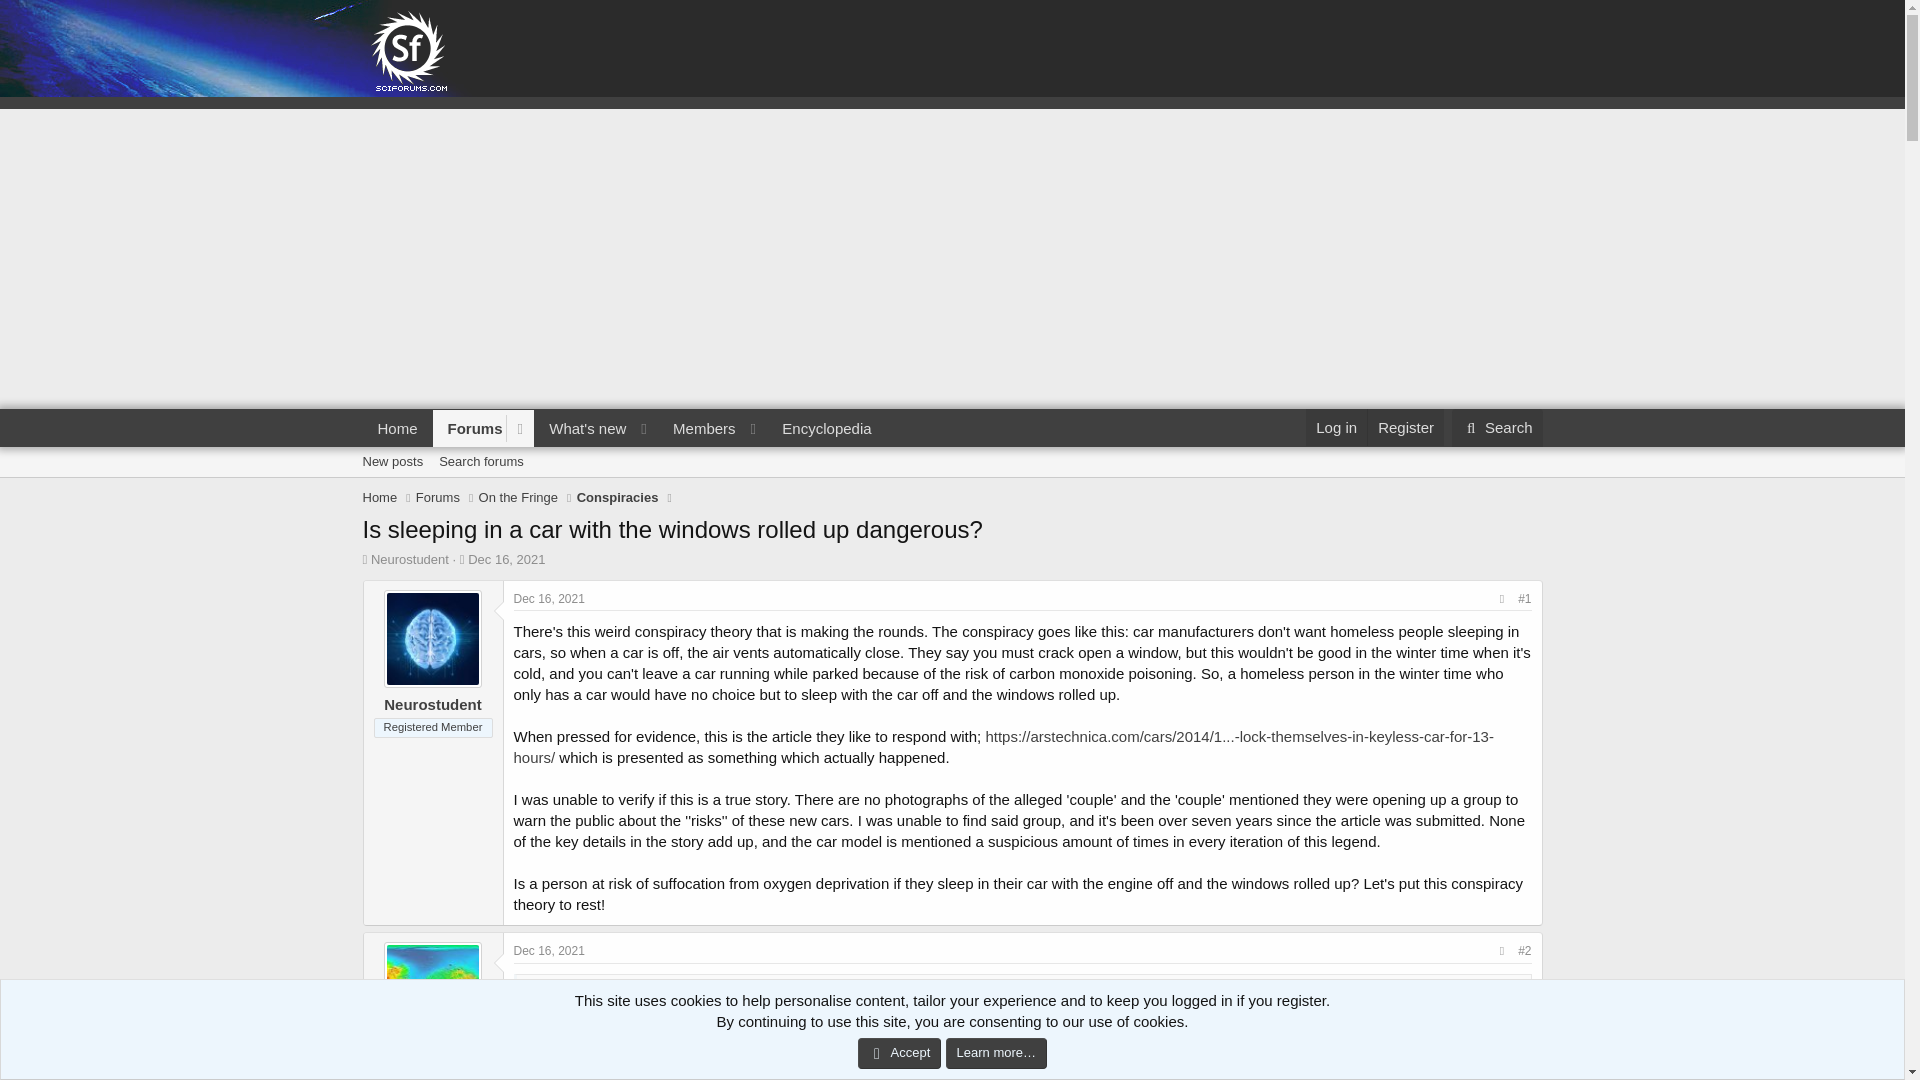 This screenshot has height=1080, width=1920. Describe the element at coordinates (826, 428) in the screenshot. I see `Encyclopedia` at that location.